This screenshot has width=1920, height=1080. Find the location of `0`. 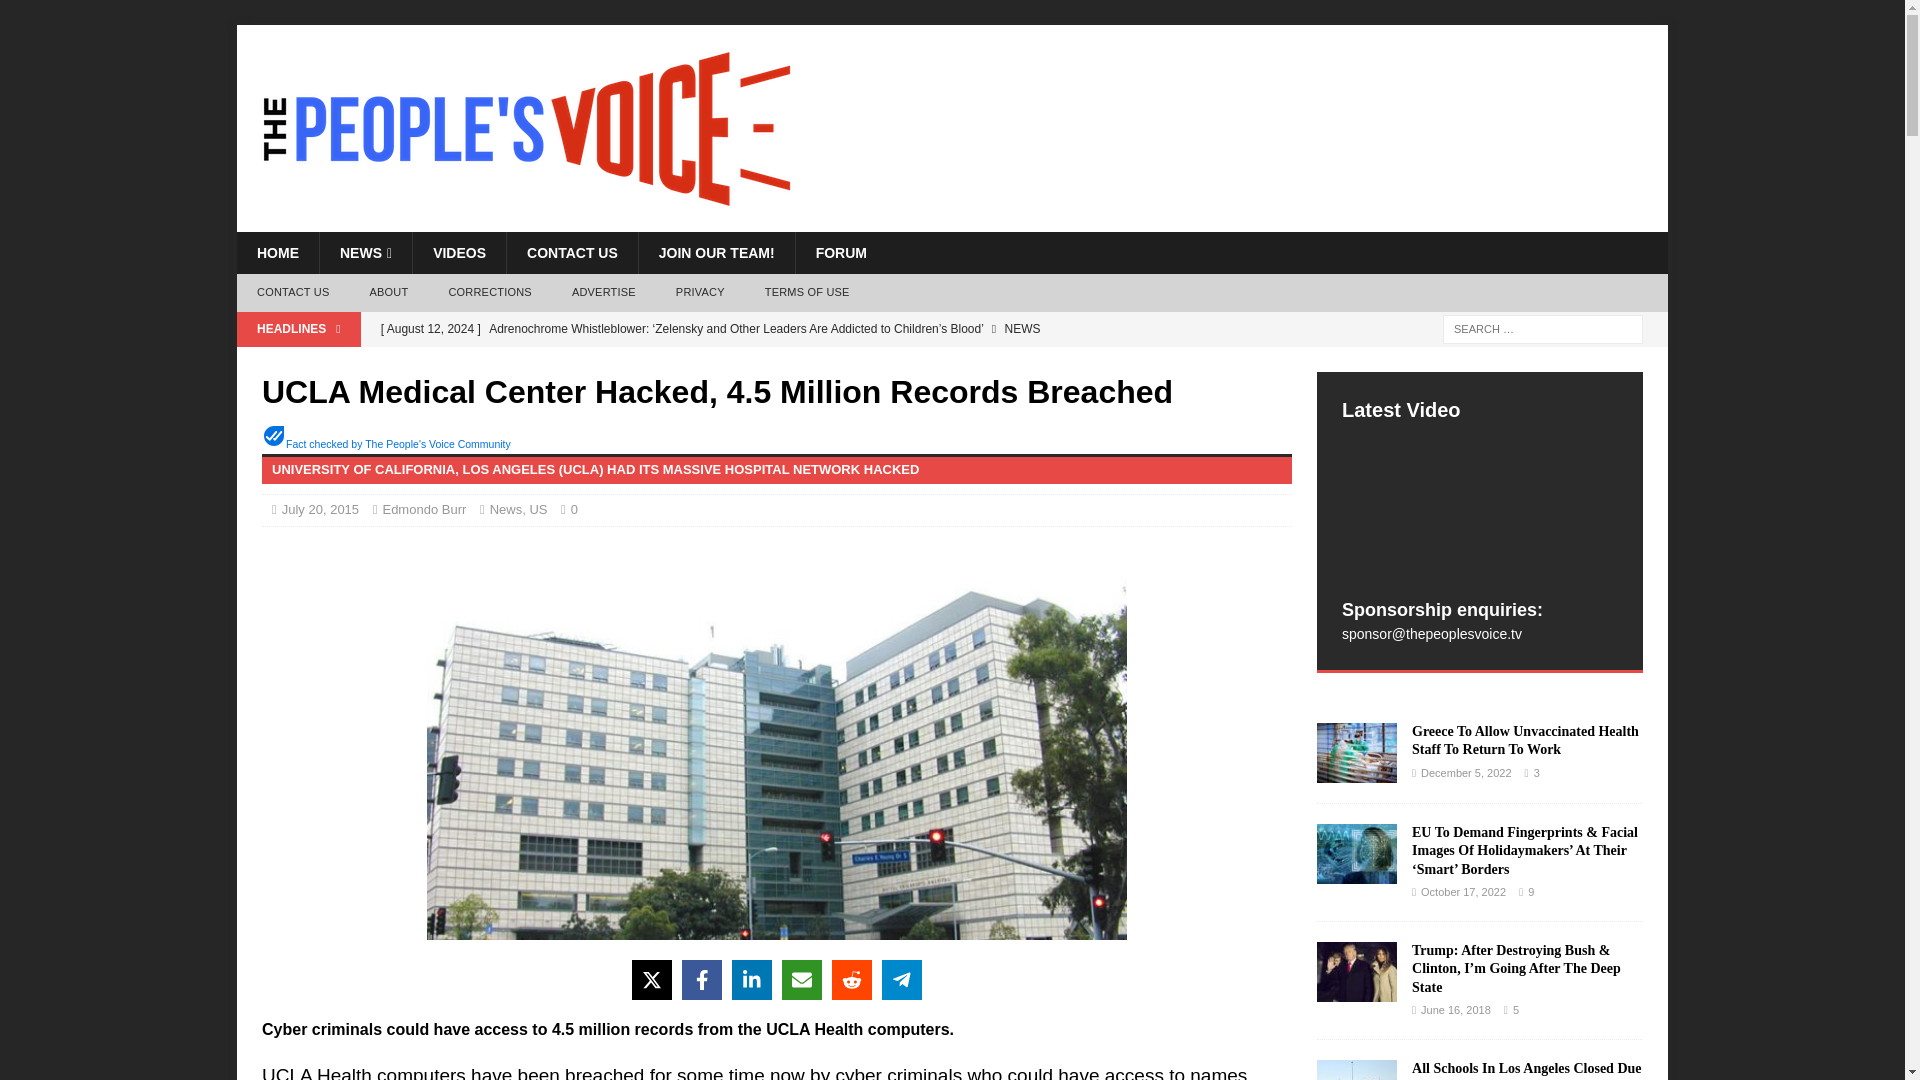

0 is located at coordinates (578, 510).